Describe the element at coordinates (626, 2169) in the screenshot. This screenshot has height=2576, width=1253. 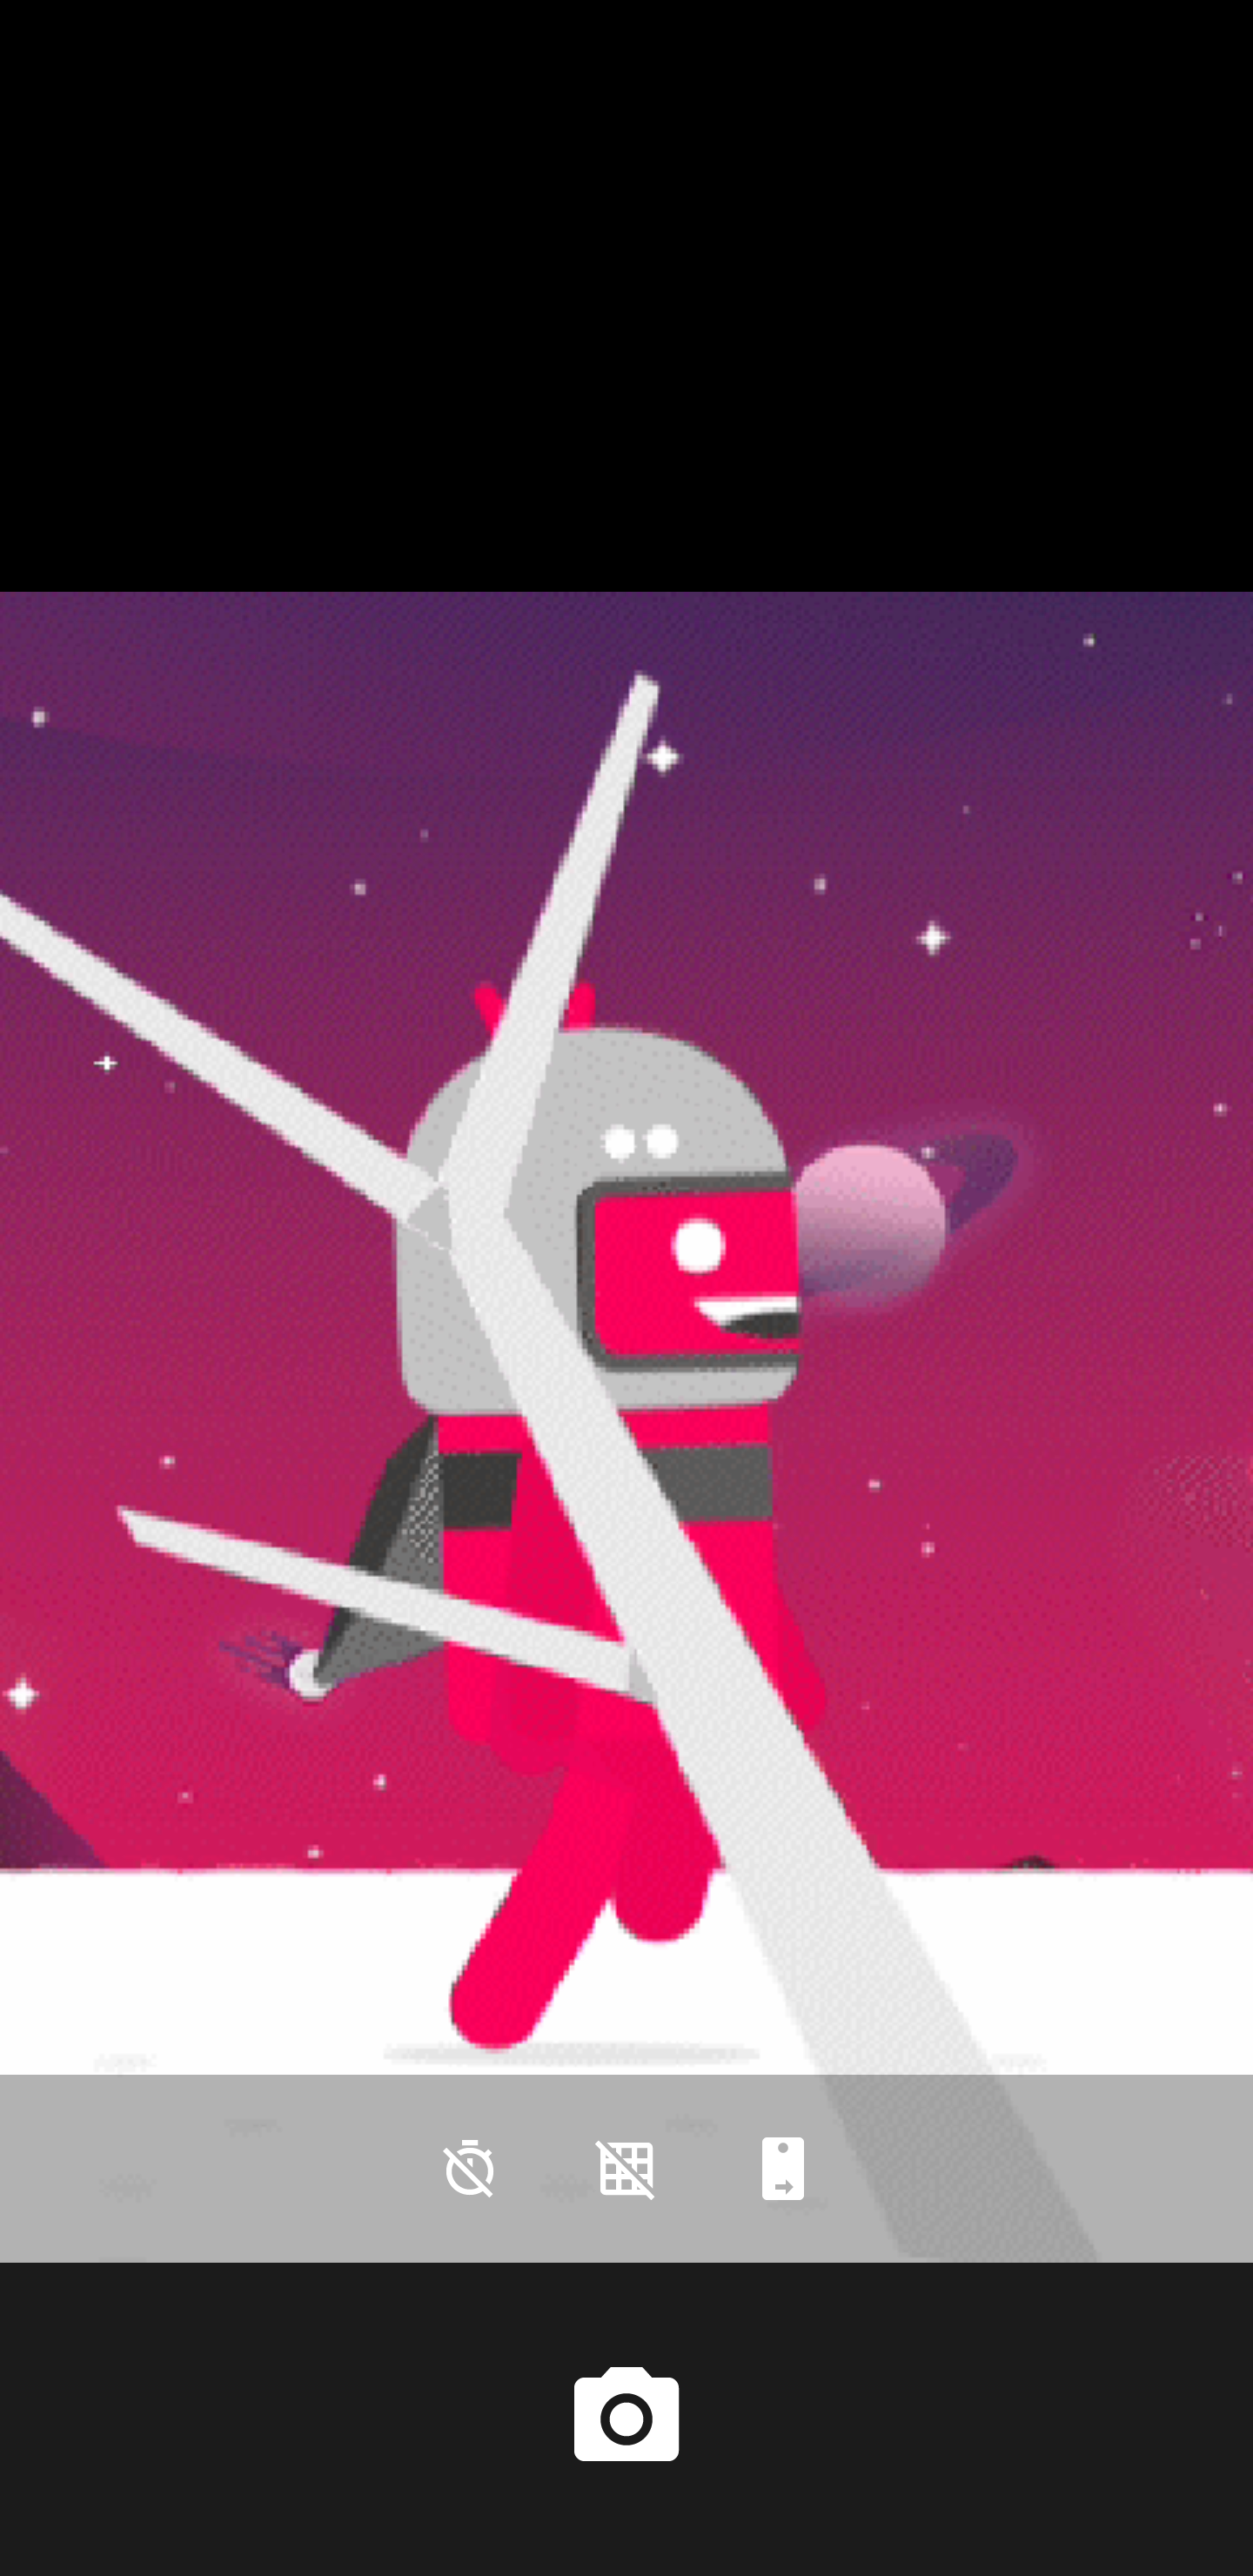
I see `Grid lines off` at that location.